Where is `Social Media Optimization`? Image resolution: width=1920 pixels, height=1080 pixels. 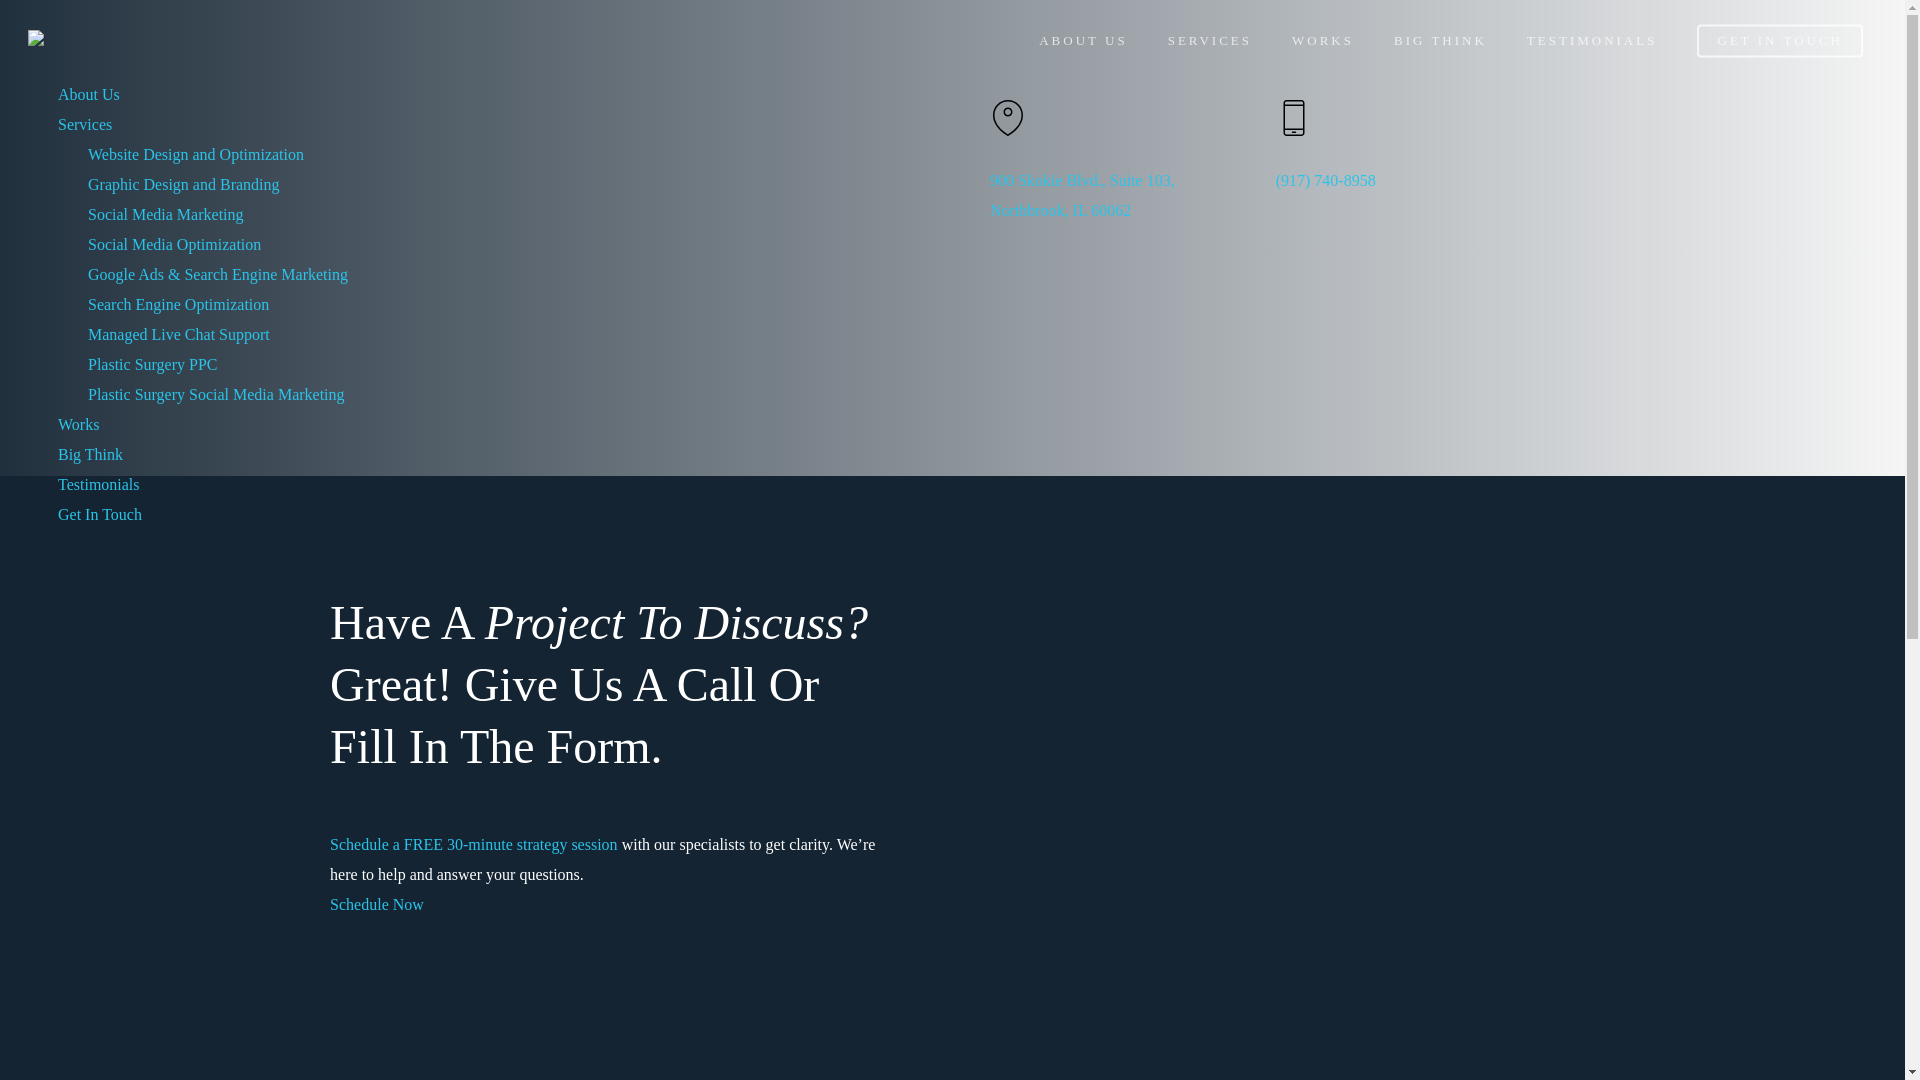 Social Media Optimization is located at coordinates (174, 244).